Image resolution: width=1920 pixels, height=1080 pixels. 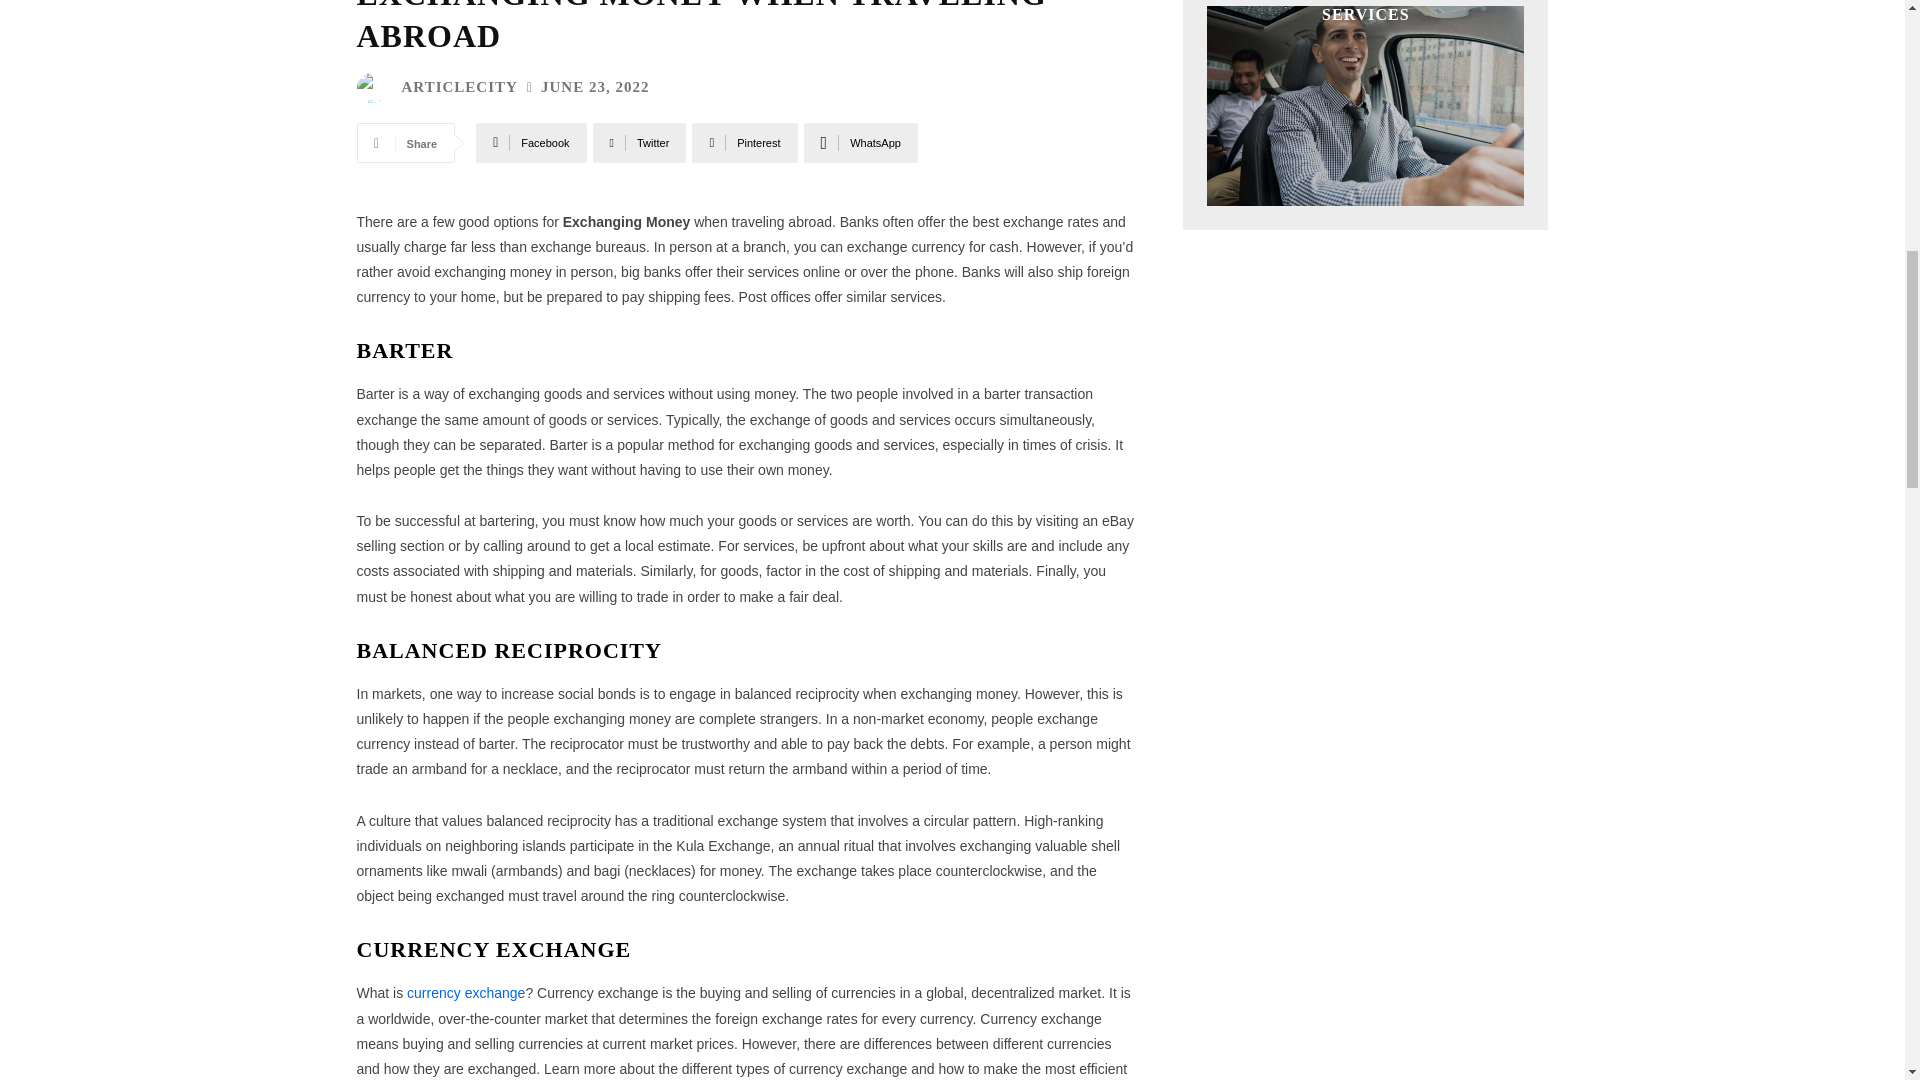 What do you see at coordinates (744, 143) in the screenshot?
I see `Pinterest` at bounding box center [744, 143].